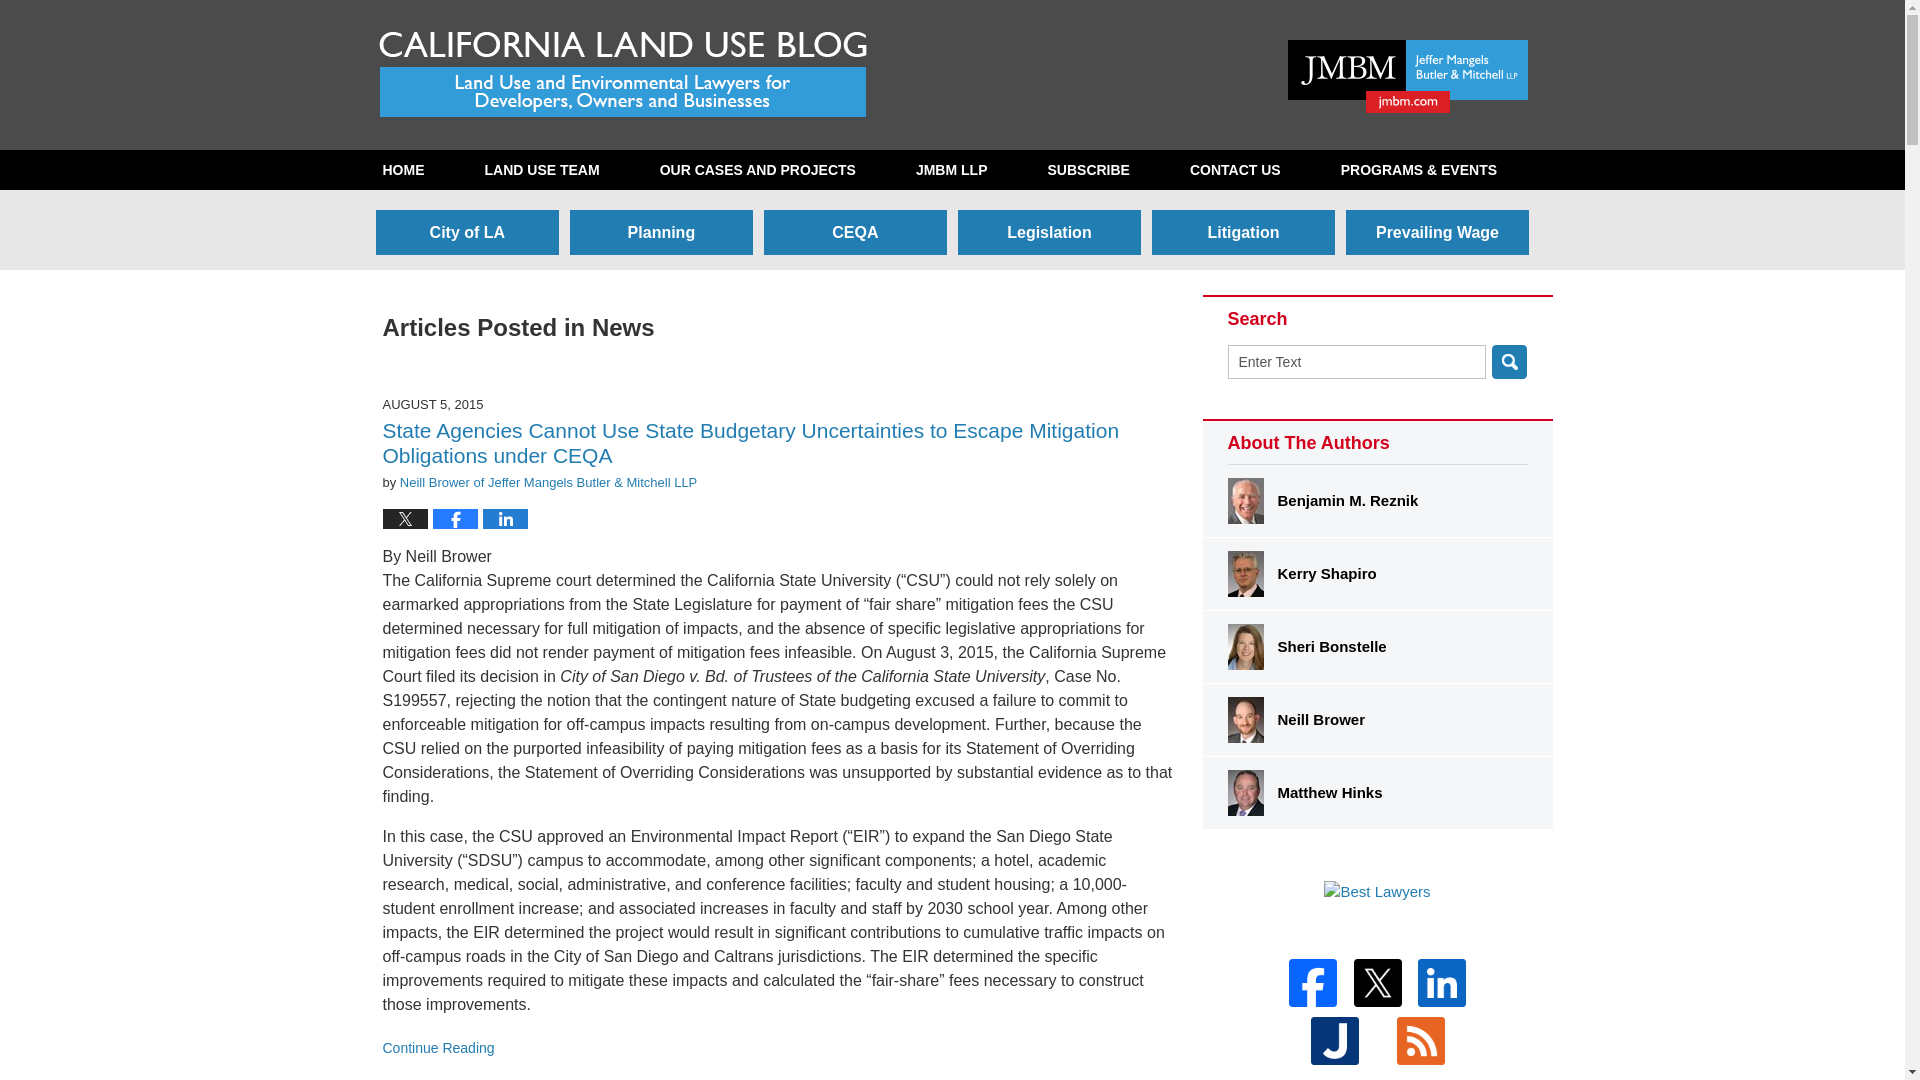 Image resolution: width=1920 pixels, height=1080 pixels. I want to click on CONTACT US, so click(1235, 170).